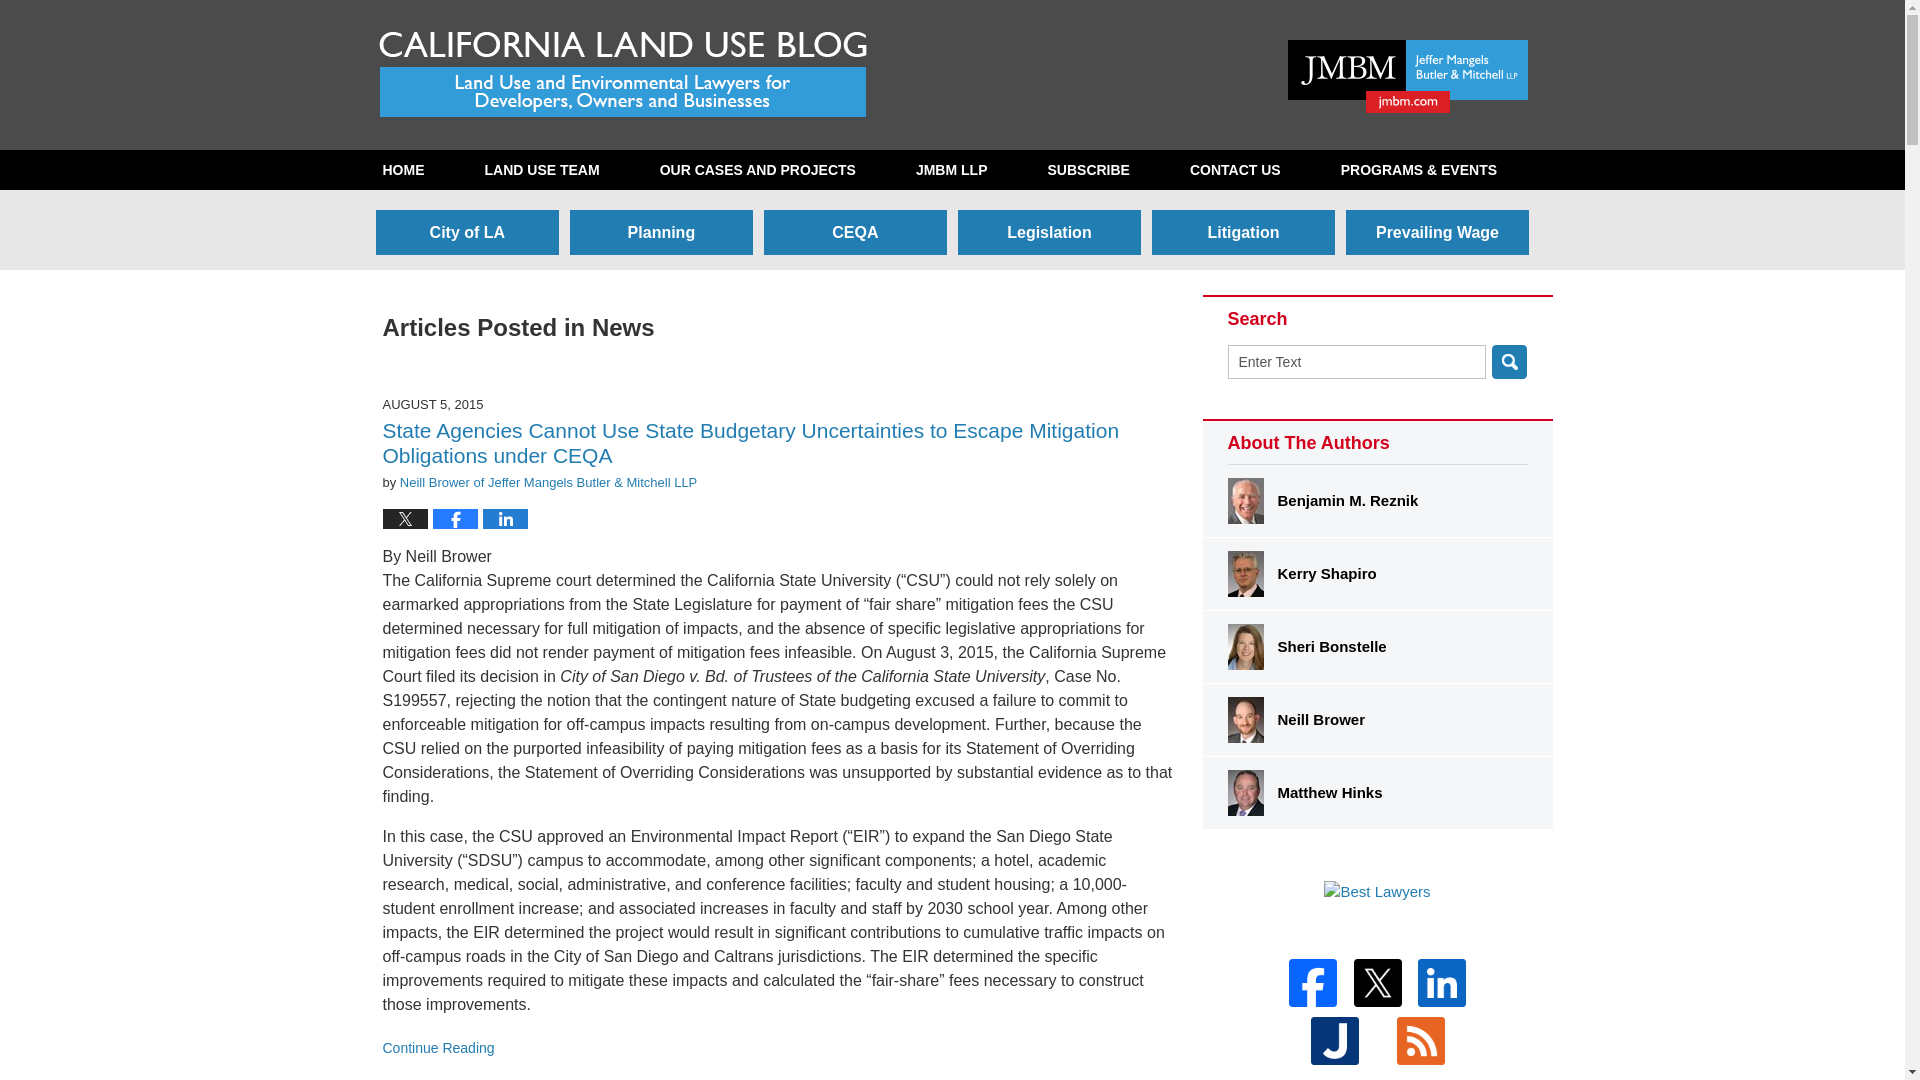 Image resolution: width=1920 pixels, height=1080 pixels. I want to click on CONTACT US, so click(1235, 170).